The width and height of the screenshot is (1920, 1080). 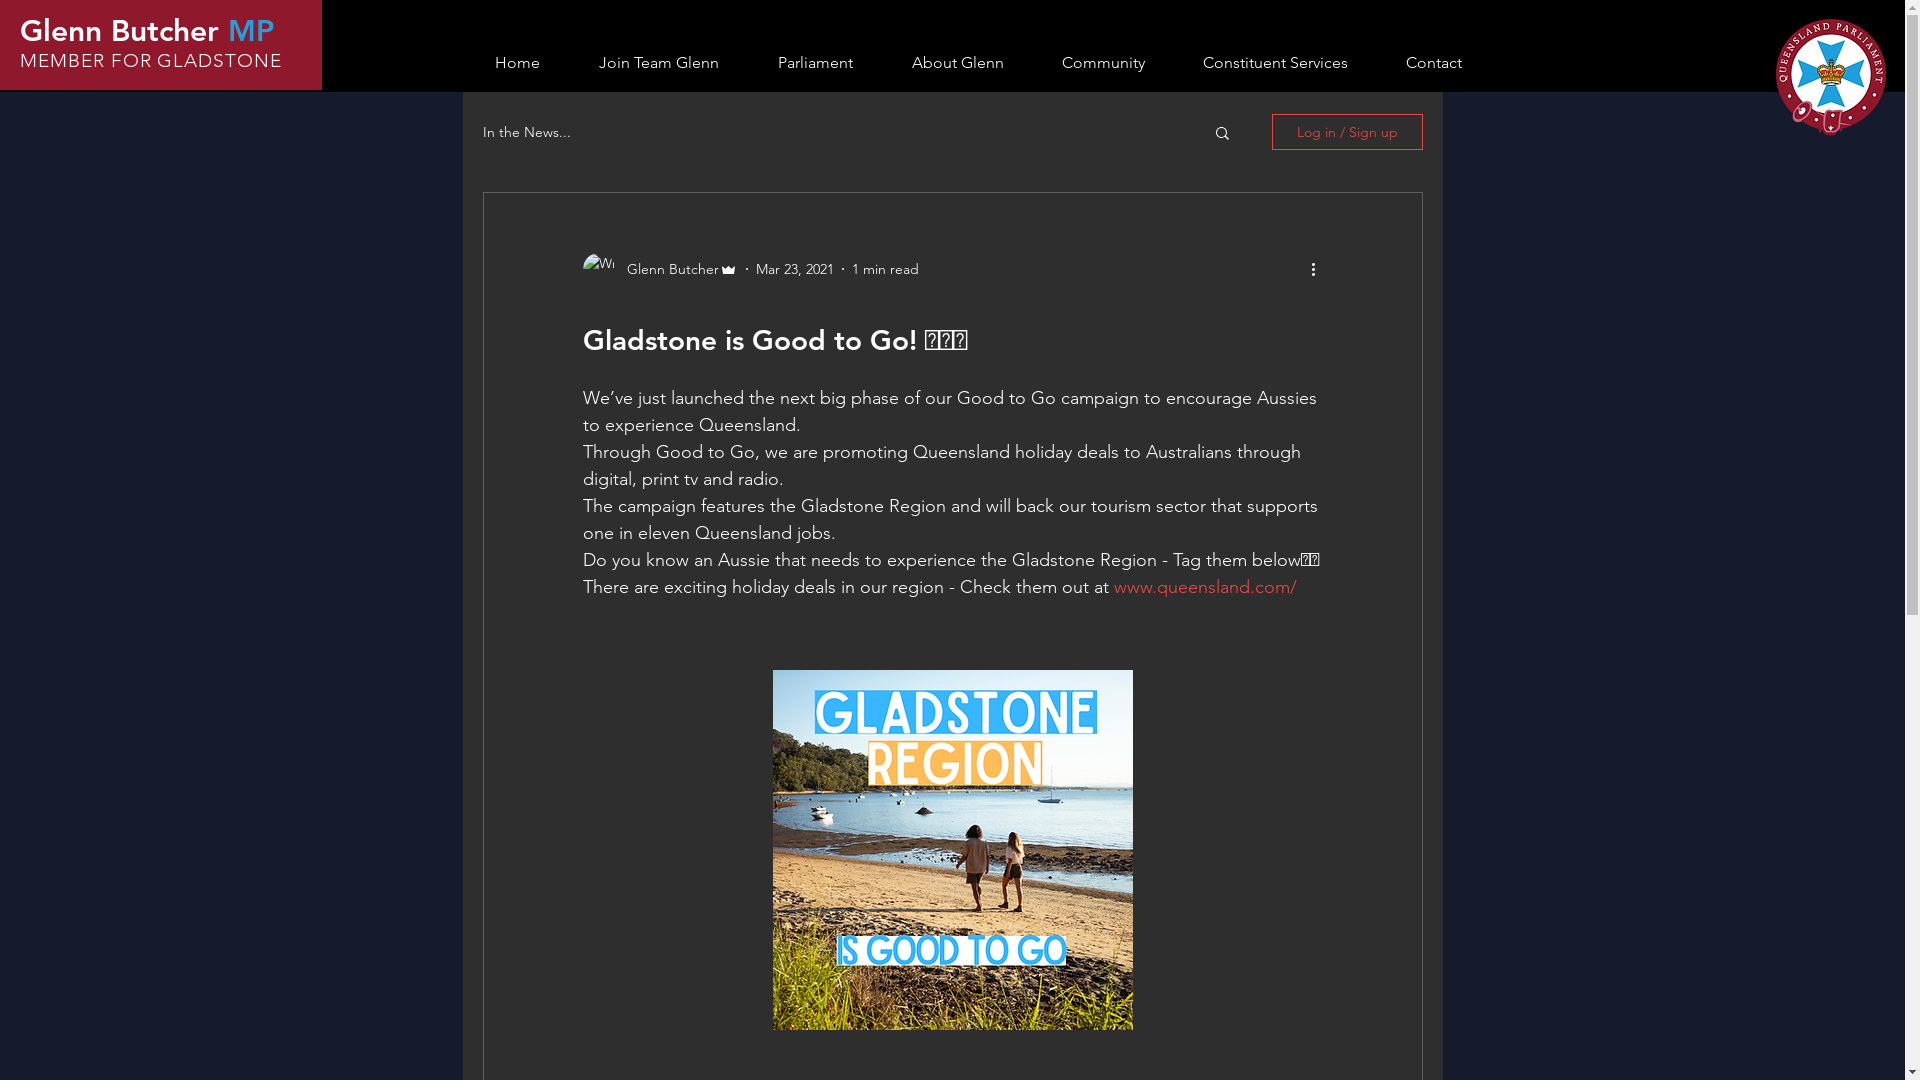 What do you see at coordinates (1102, 63) in the screenshot?
I see `Community` at bounding box center [1102, 63].